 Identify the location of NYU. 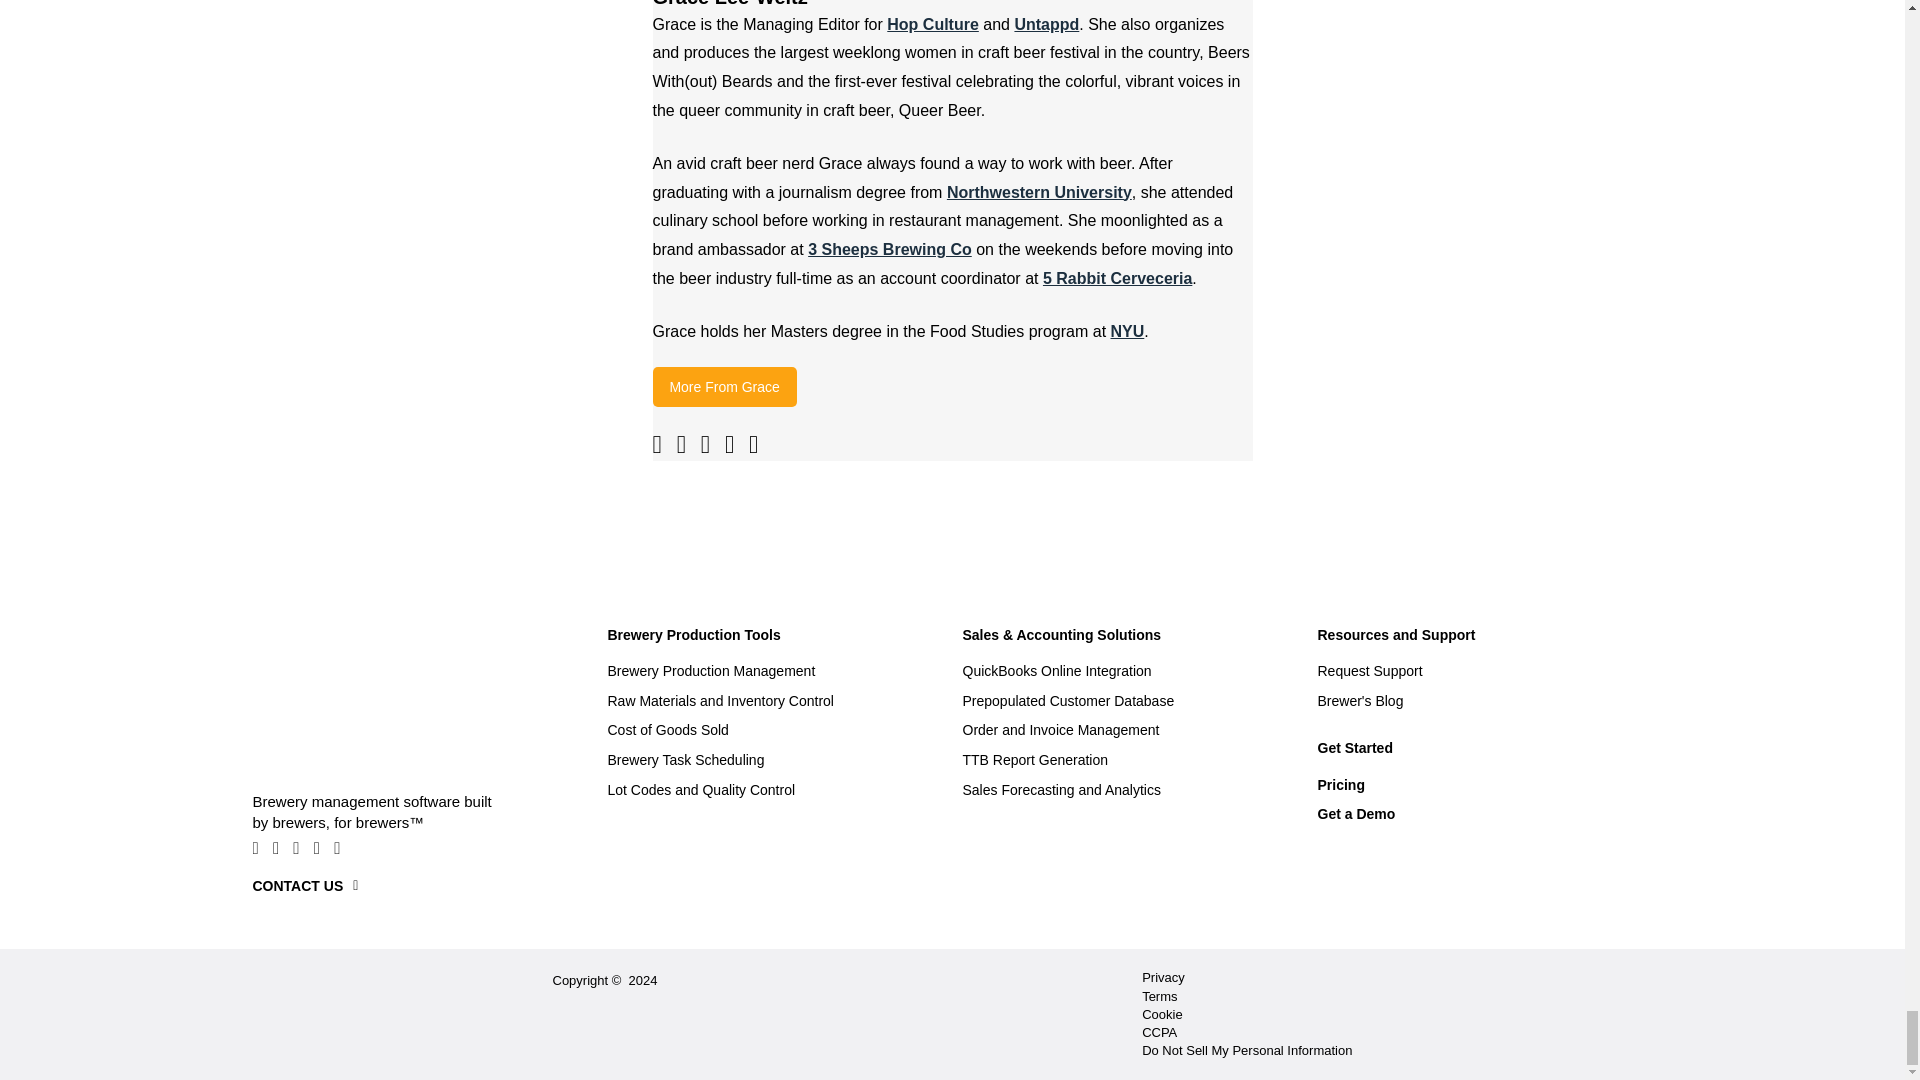
(1128, 331).